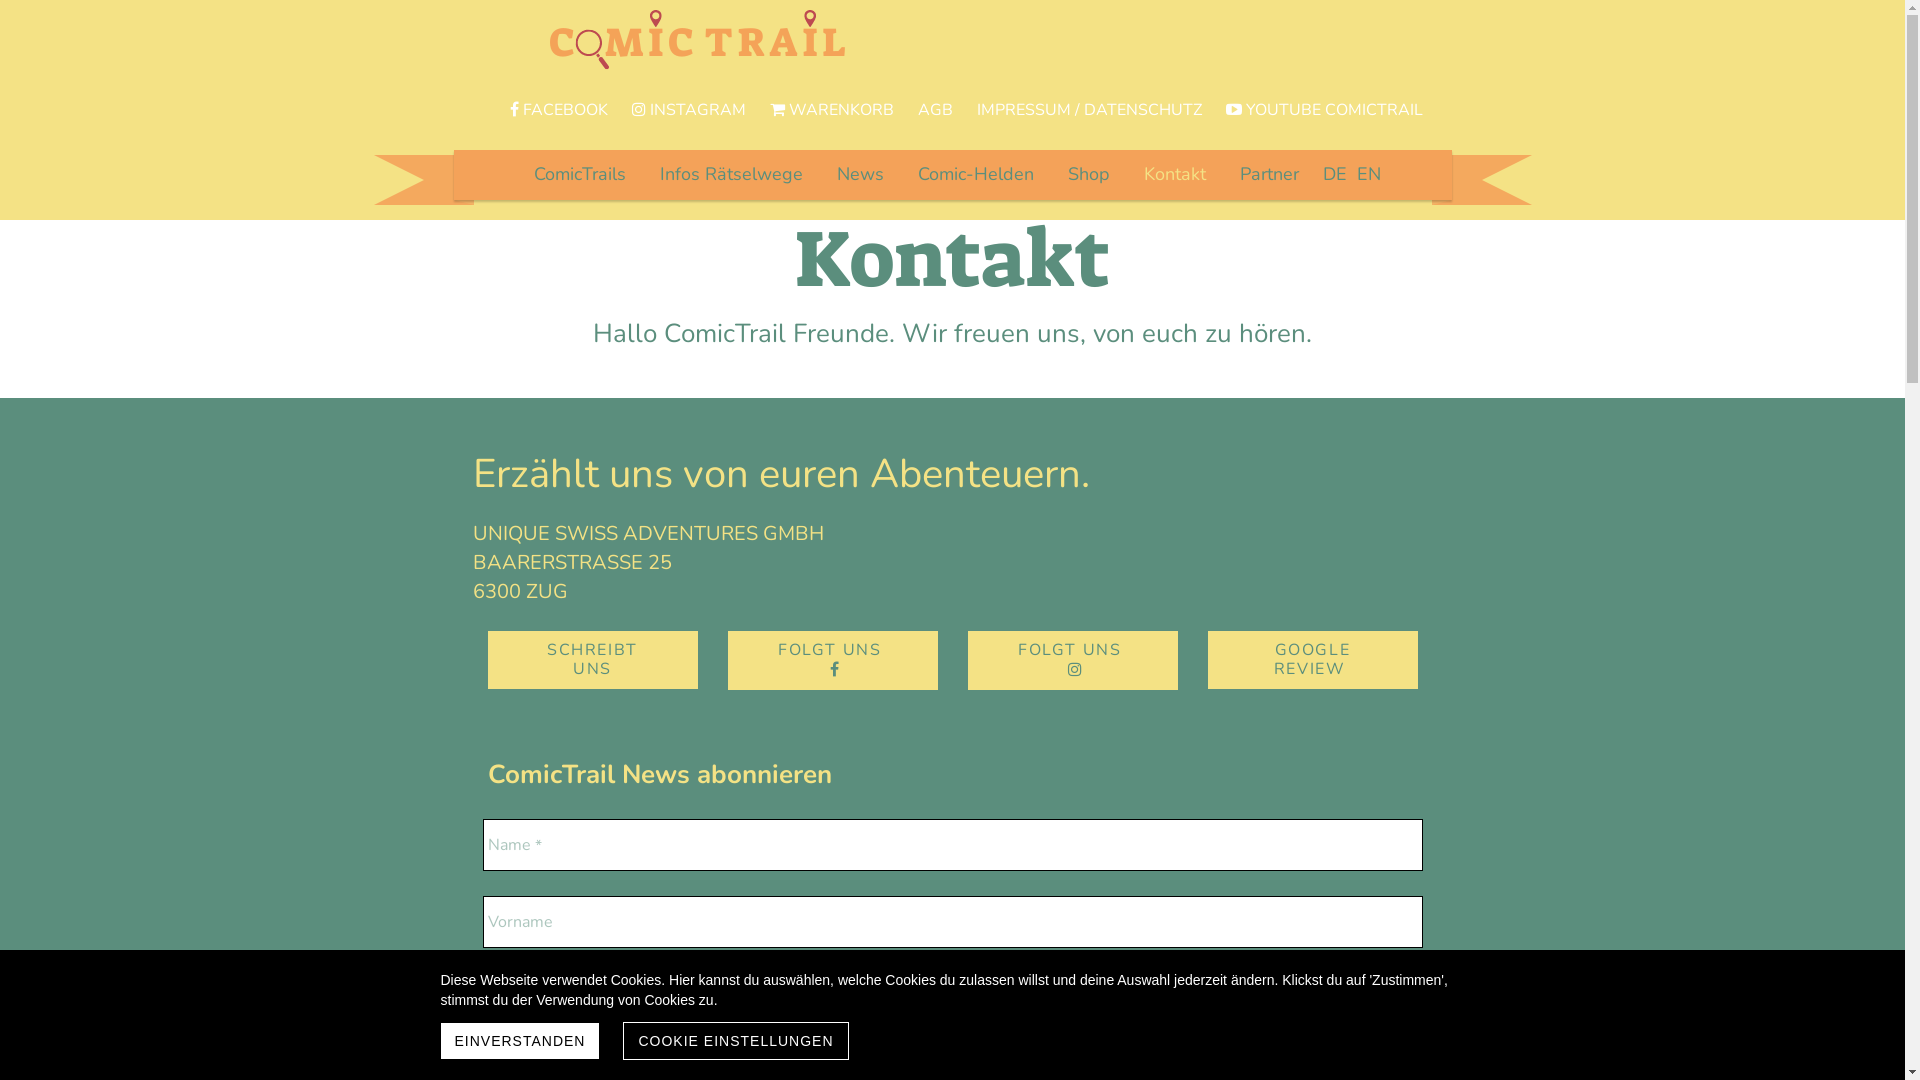  I want to click on Partner, so click(1270, 174).